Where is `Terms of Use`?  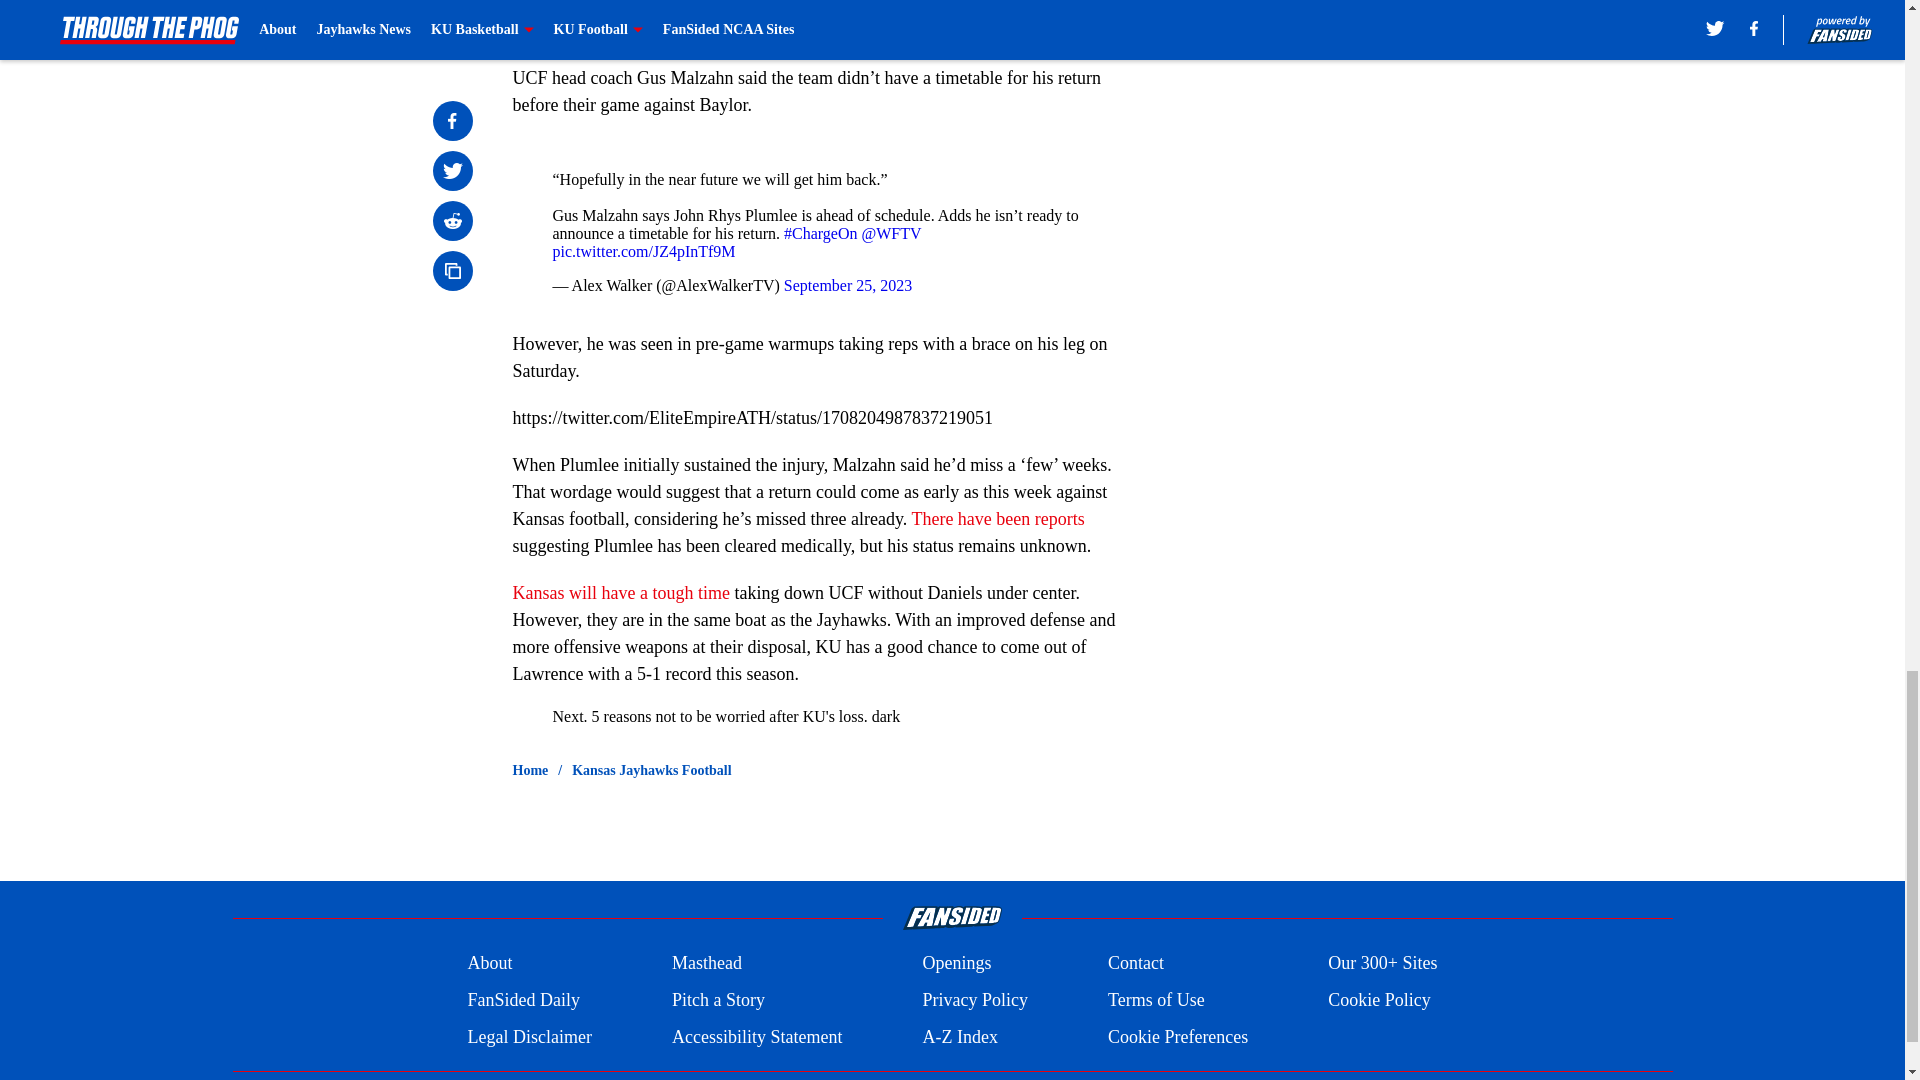 Terms of Use is located at coordinates (1156, 1000).